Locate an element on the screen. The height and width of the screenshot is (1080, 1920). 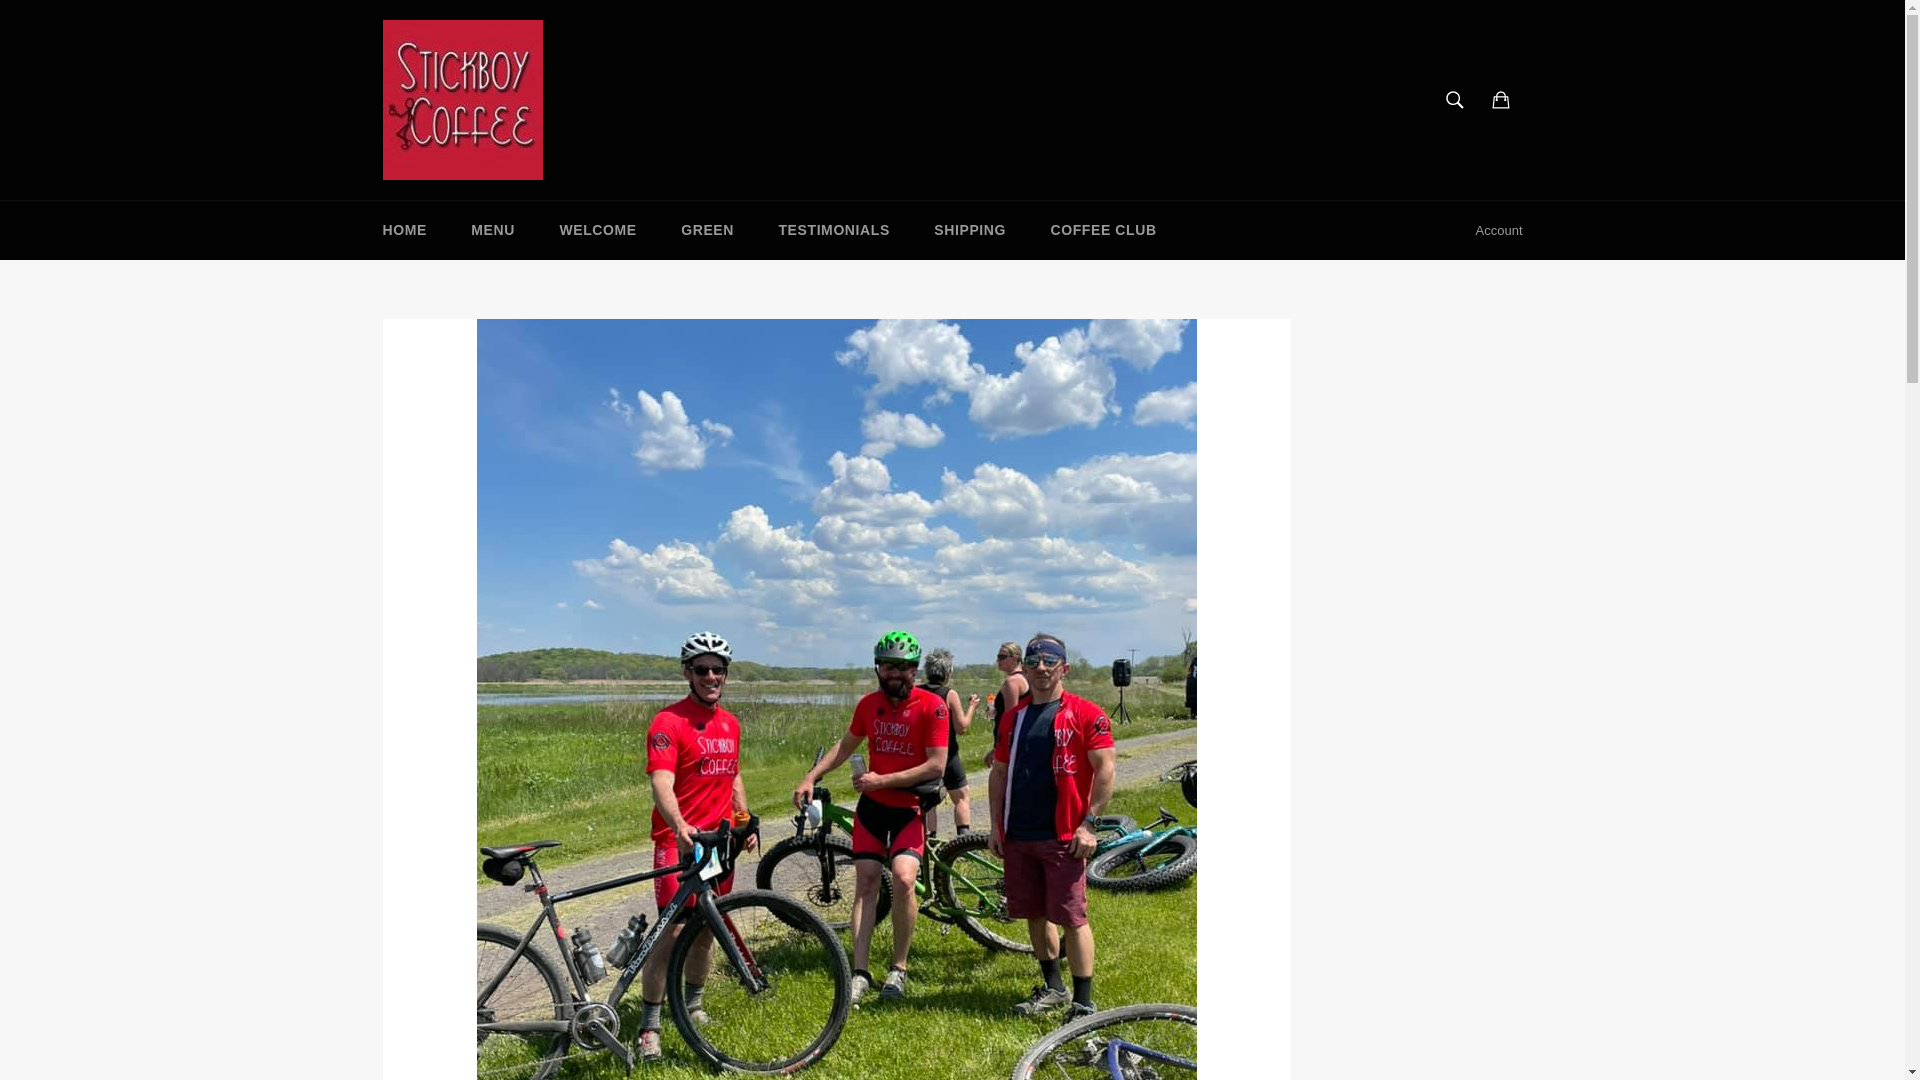
Cart is located at coordinates (1501, 99).